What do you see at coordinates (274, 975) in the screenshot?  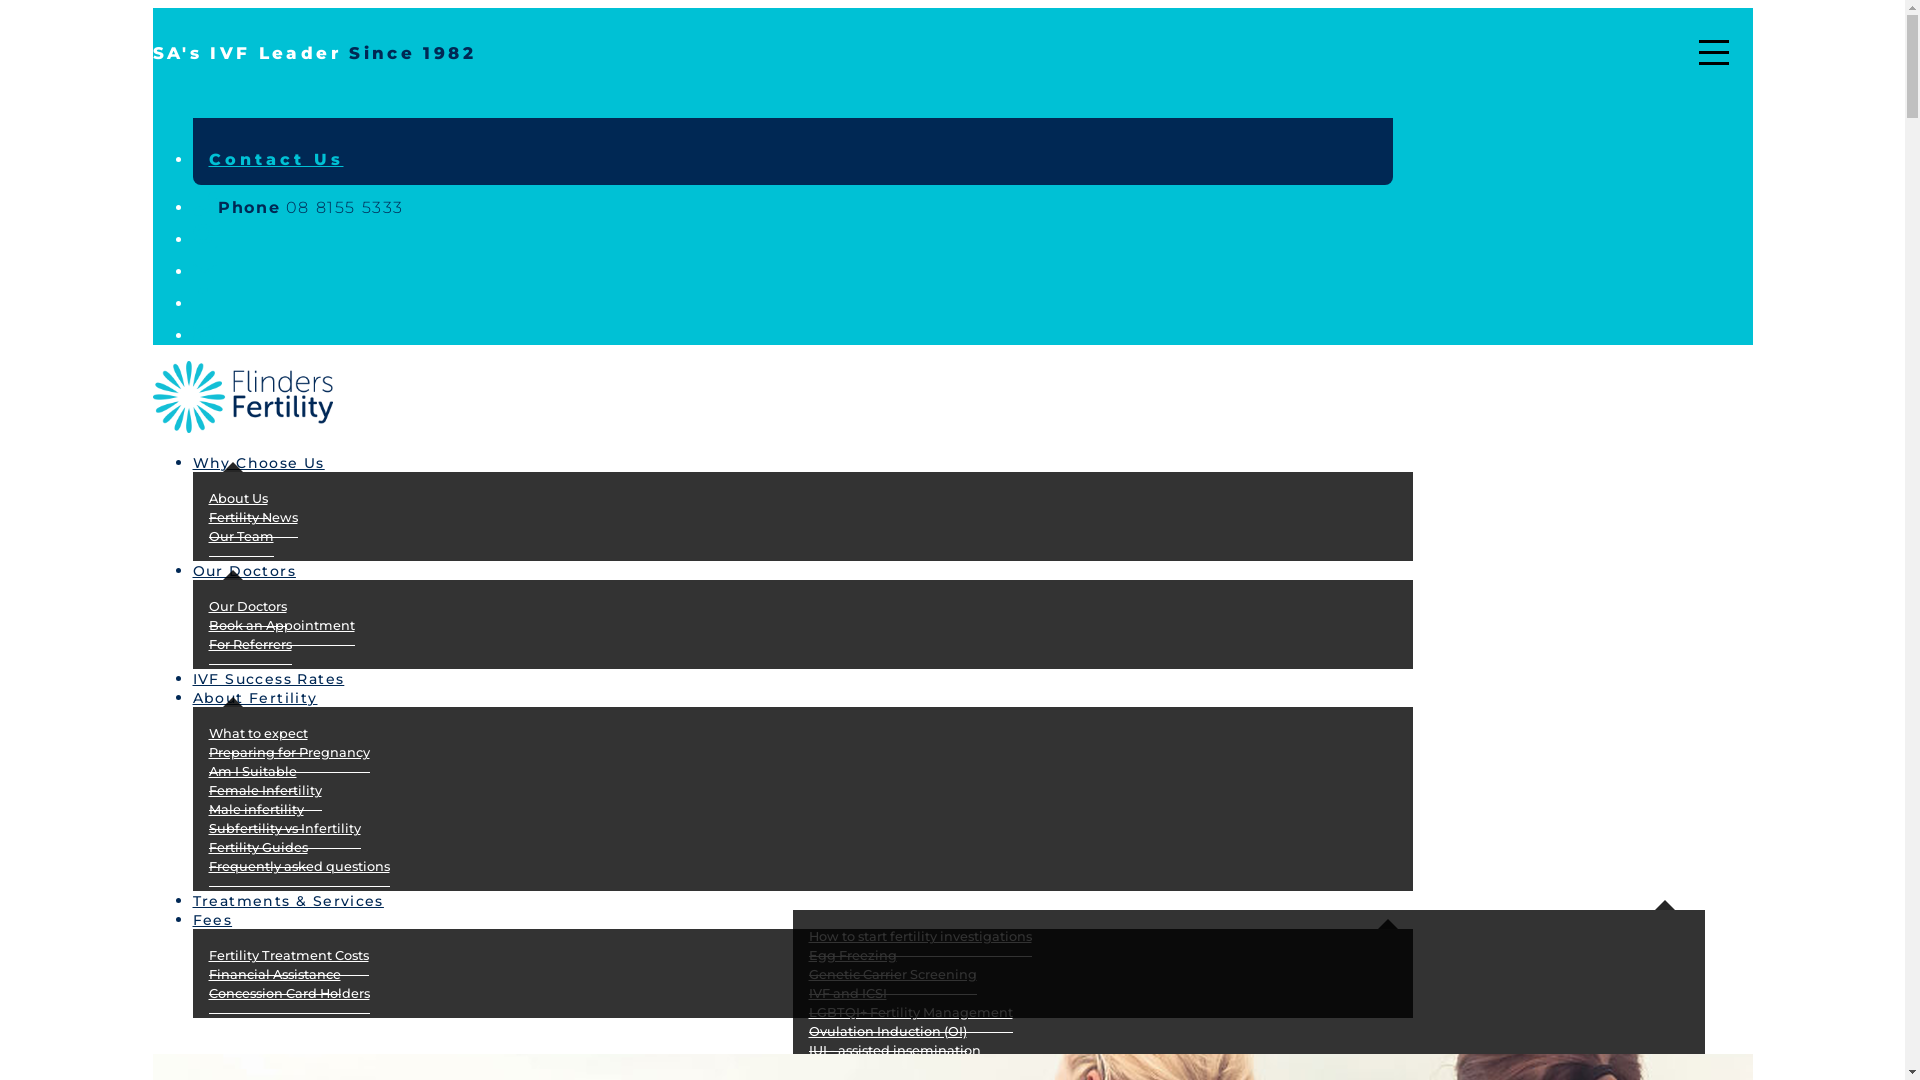 I see `Financial Assistance` at bounding box center [274, 975].